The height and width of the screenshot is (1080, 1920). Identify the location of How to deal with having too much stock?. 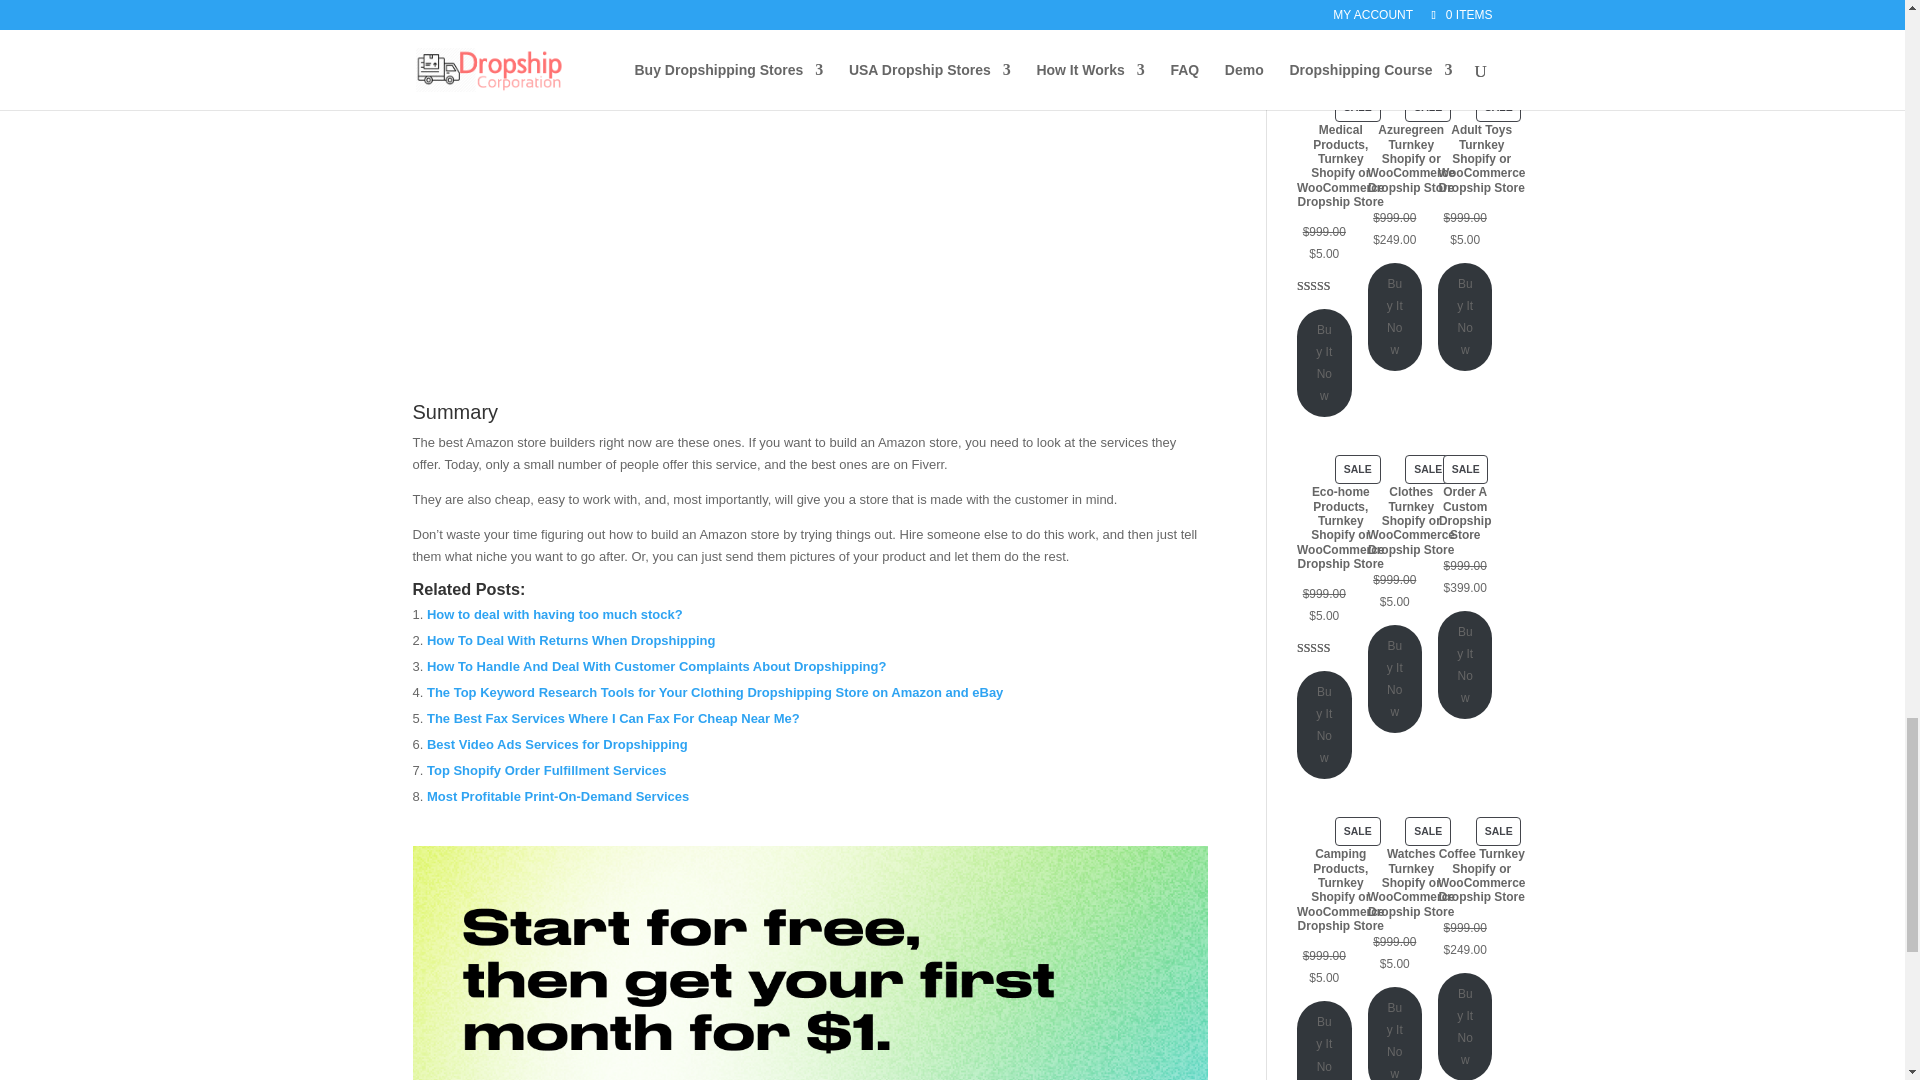
(554, 614).